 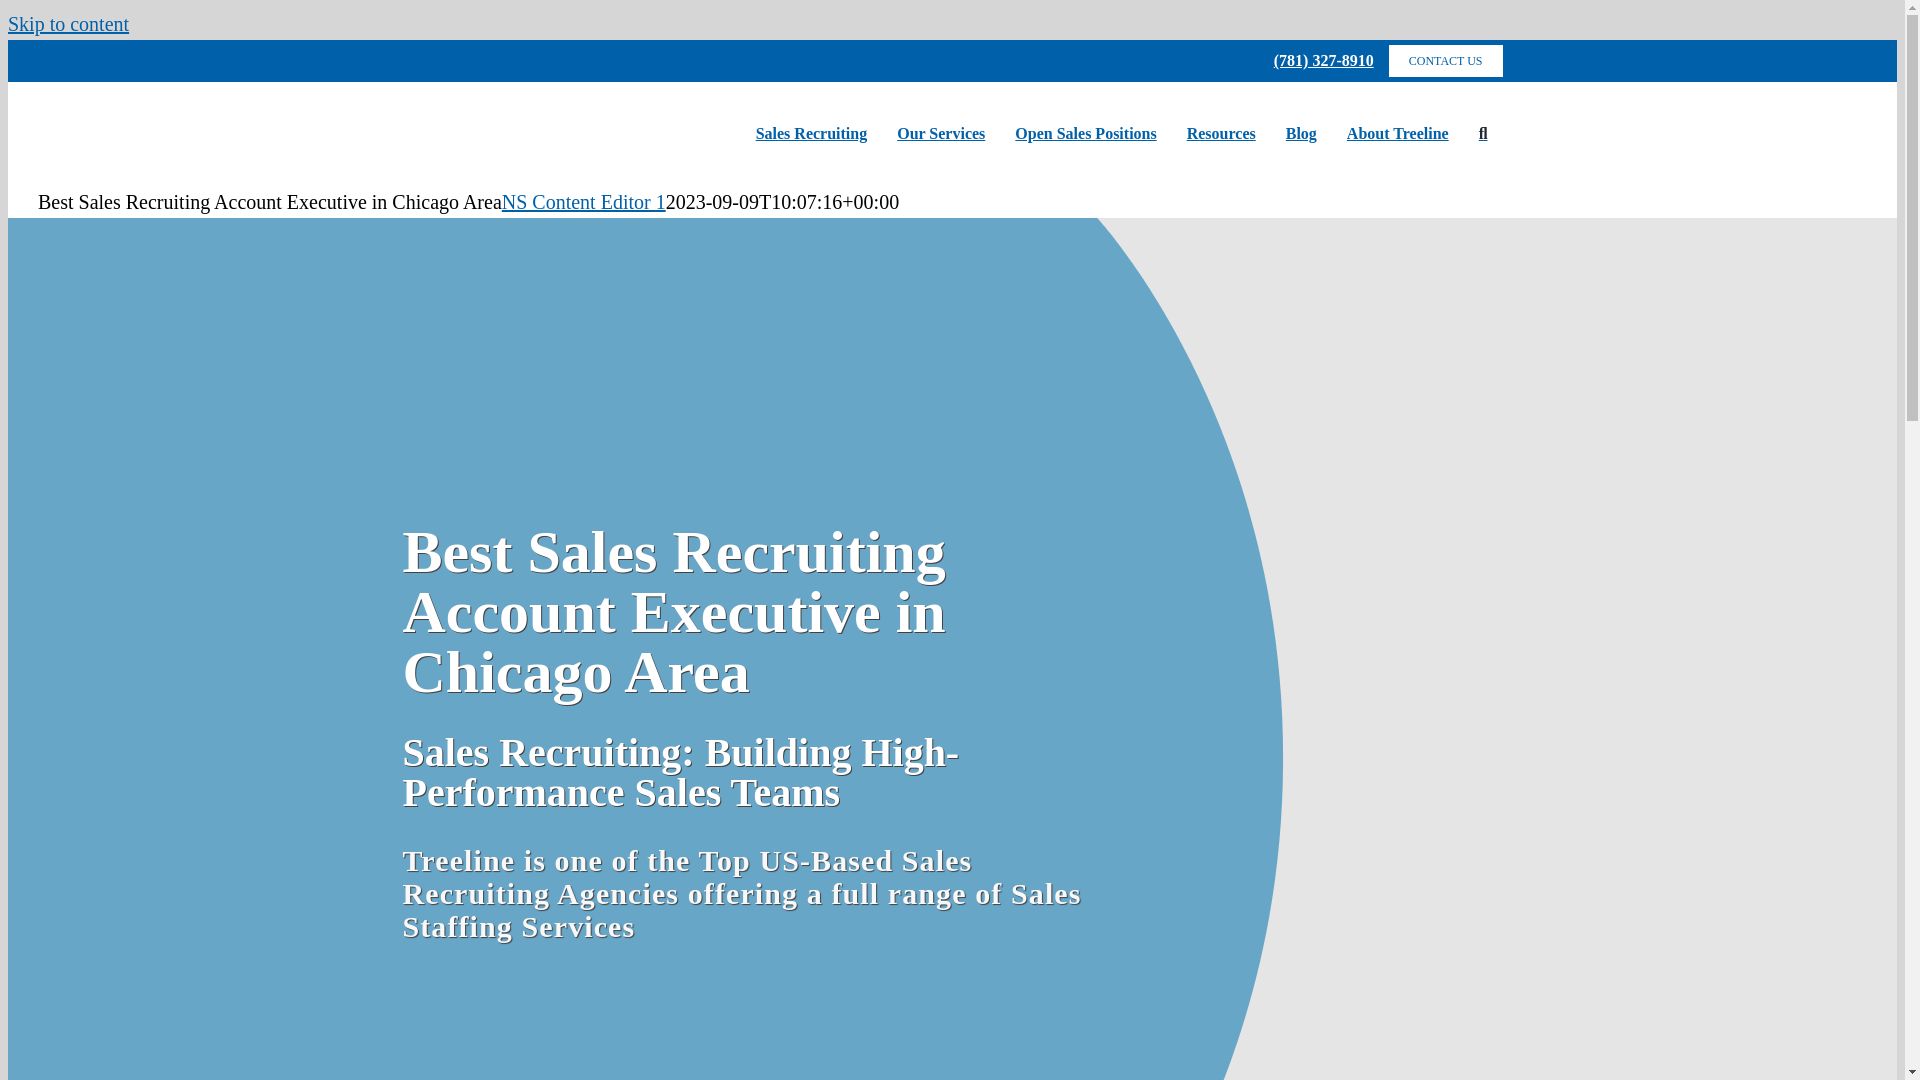 What do you see at coordinates (1398, 134) in the screenshot?
I see `About Treeline` at bounding box center [1398, 134].